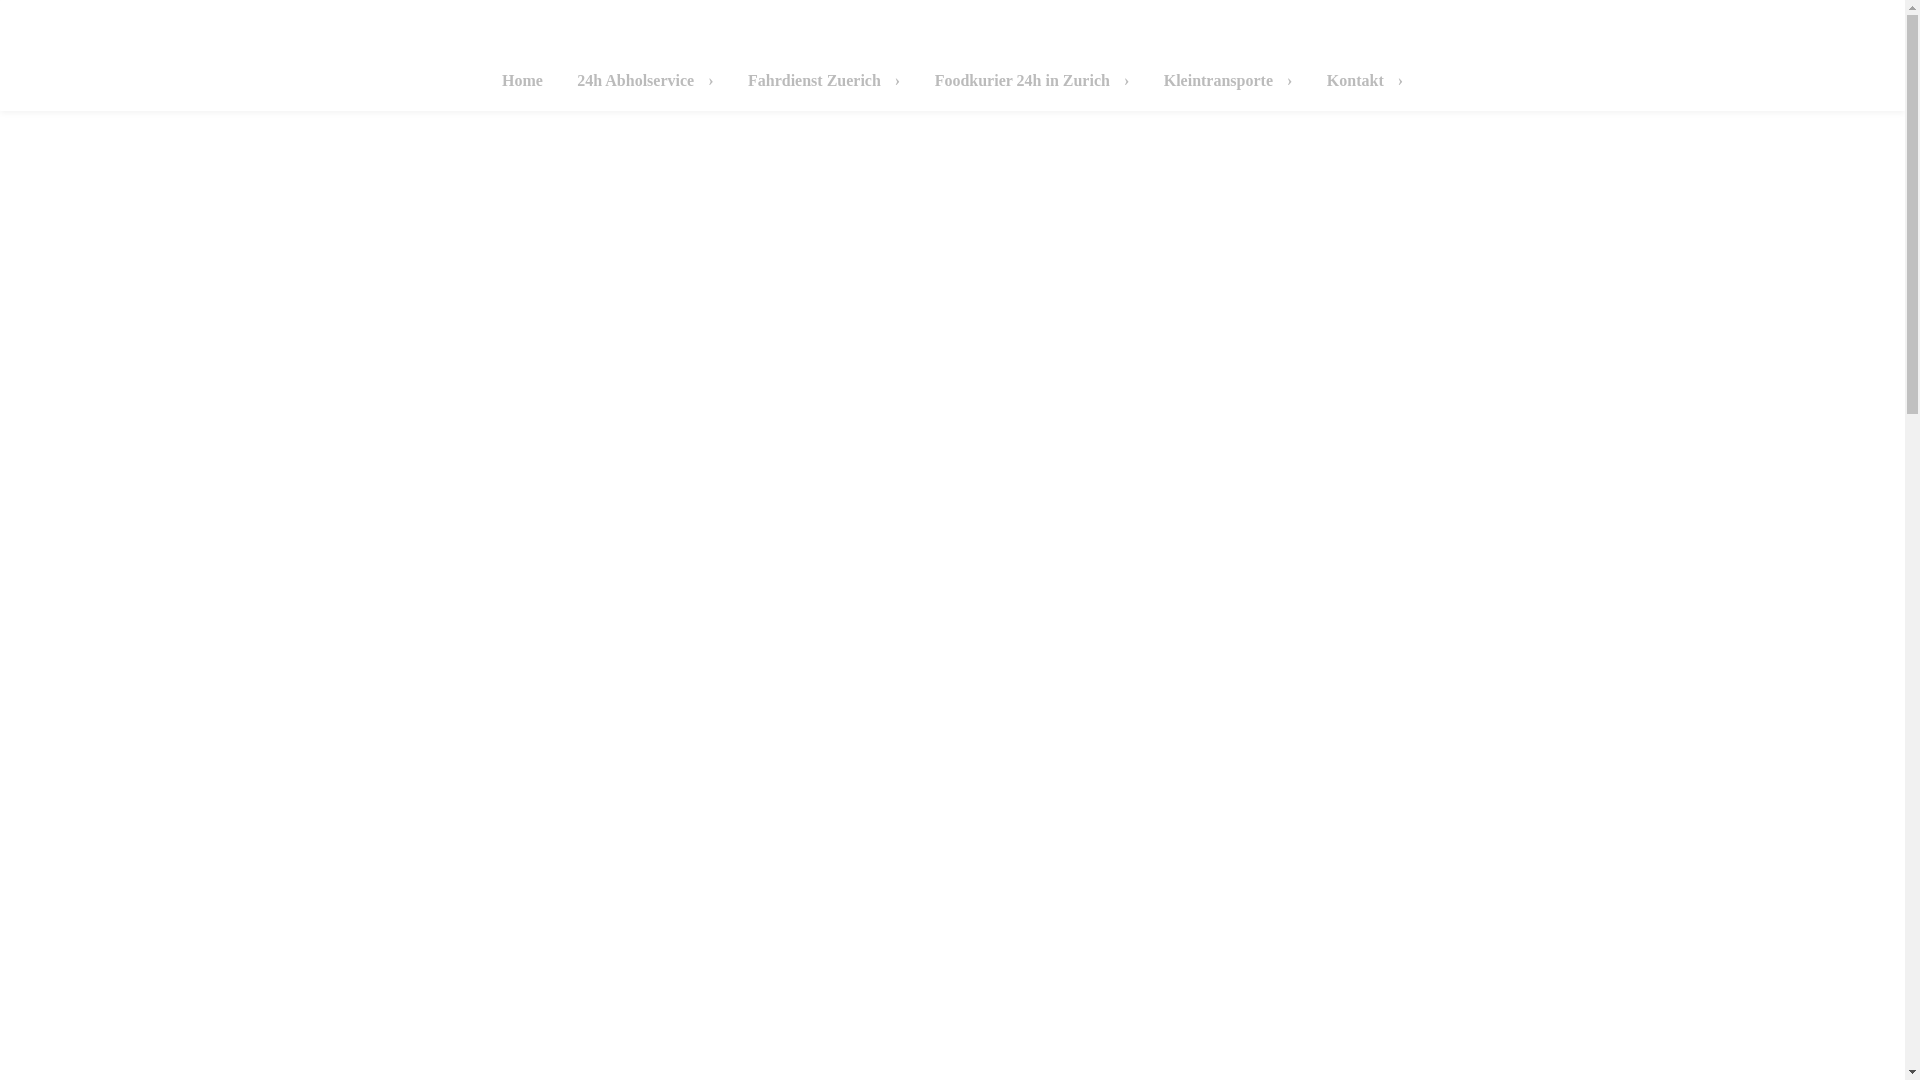 Image resolution: width=1920 pixels, height=1080 pixels. What do you see at coordinates (1365, 81) in the screenshot?
I see `Kontakt` at bounding box center [1365, 81].